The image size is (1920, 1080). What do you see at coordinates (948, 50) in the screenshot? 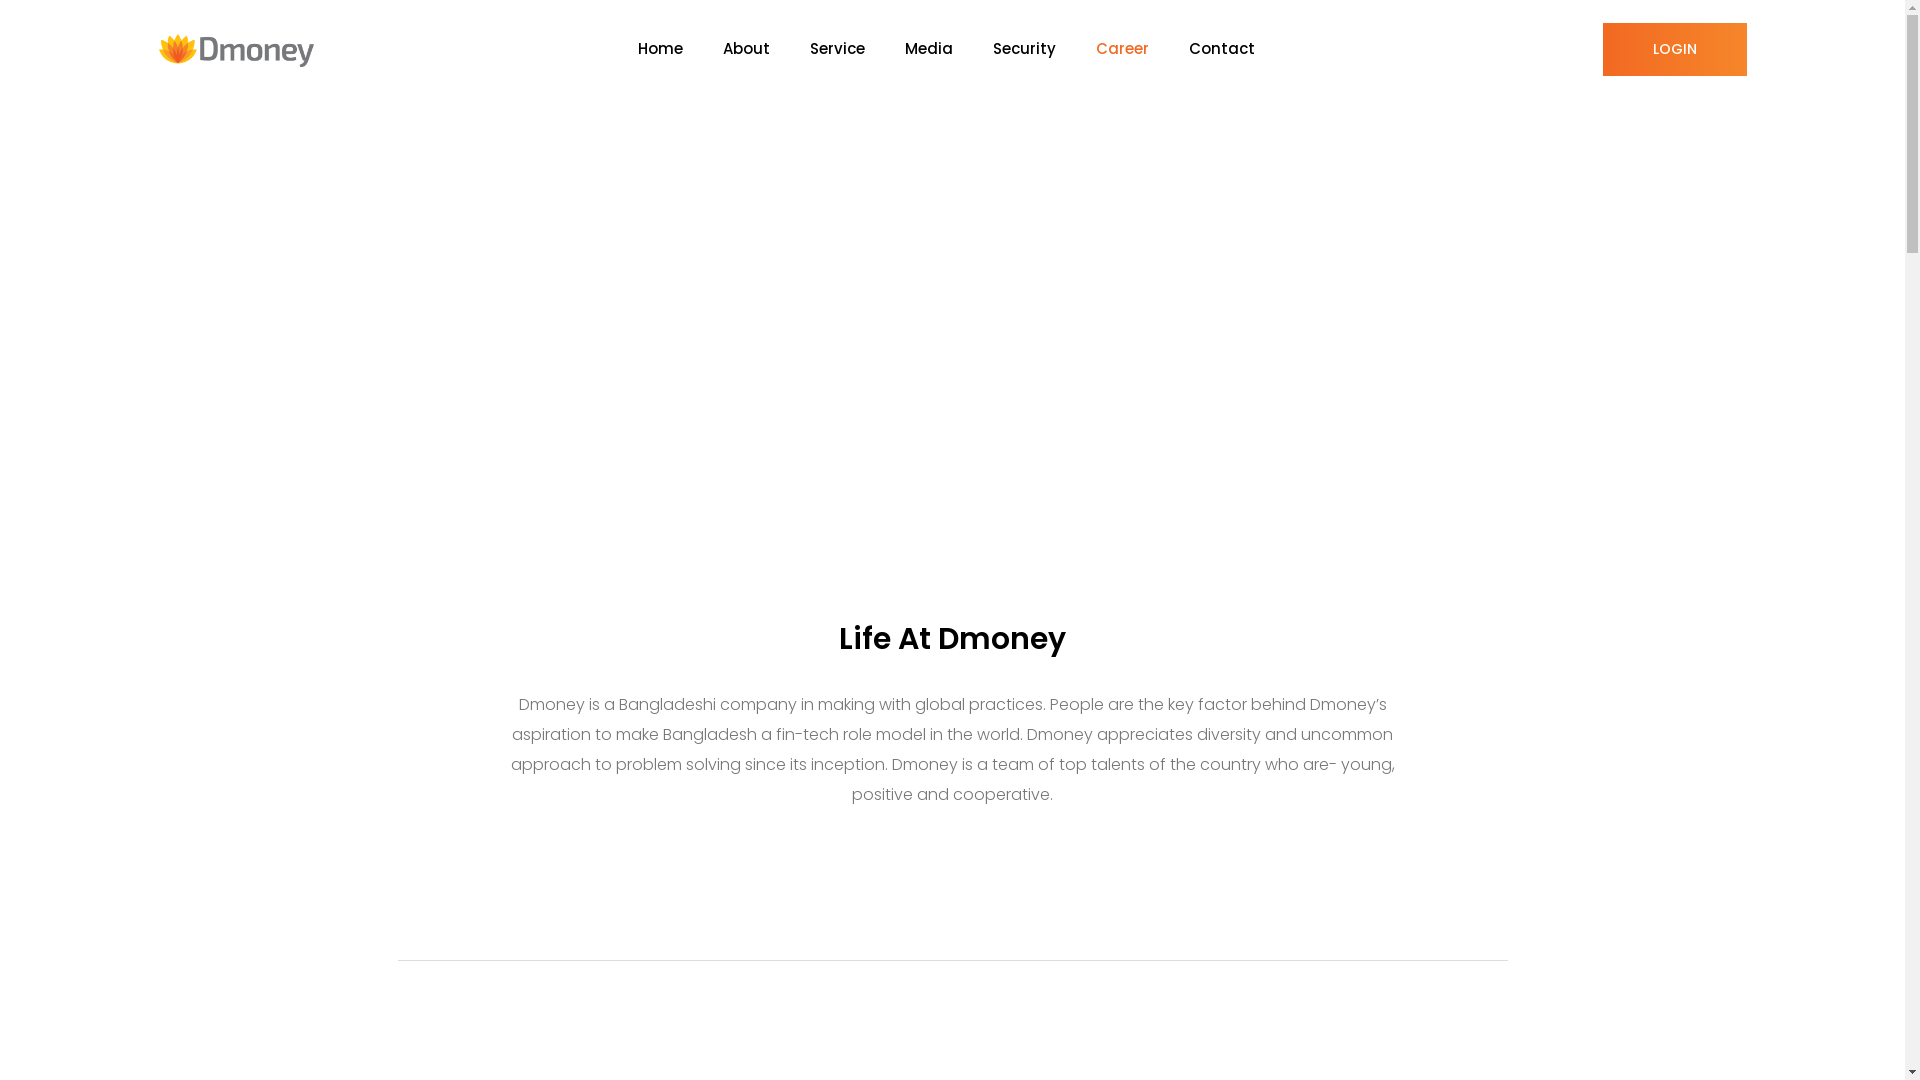
I see `Media` at bounding box center [948, 50].